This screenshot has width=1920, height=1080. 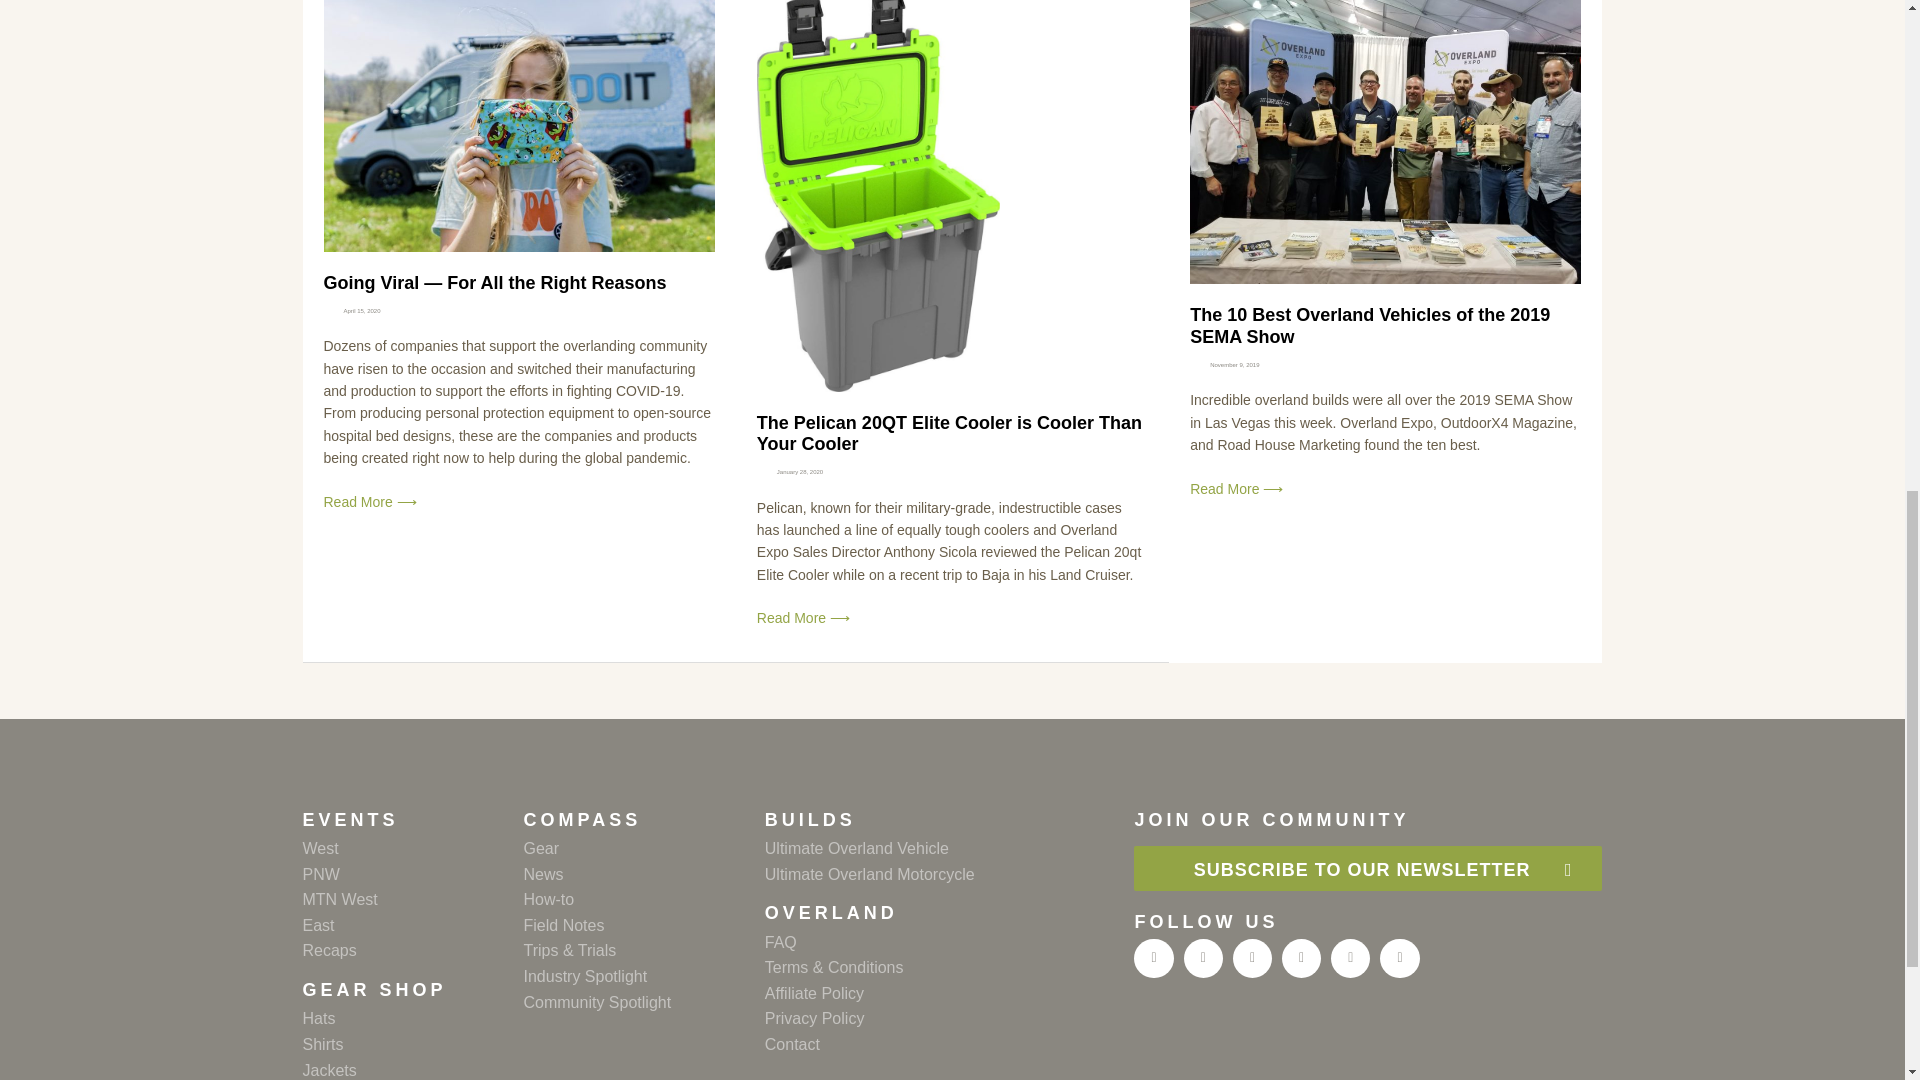 I want to click on MTN West, so click(x=412, y=899).